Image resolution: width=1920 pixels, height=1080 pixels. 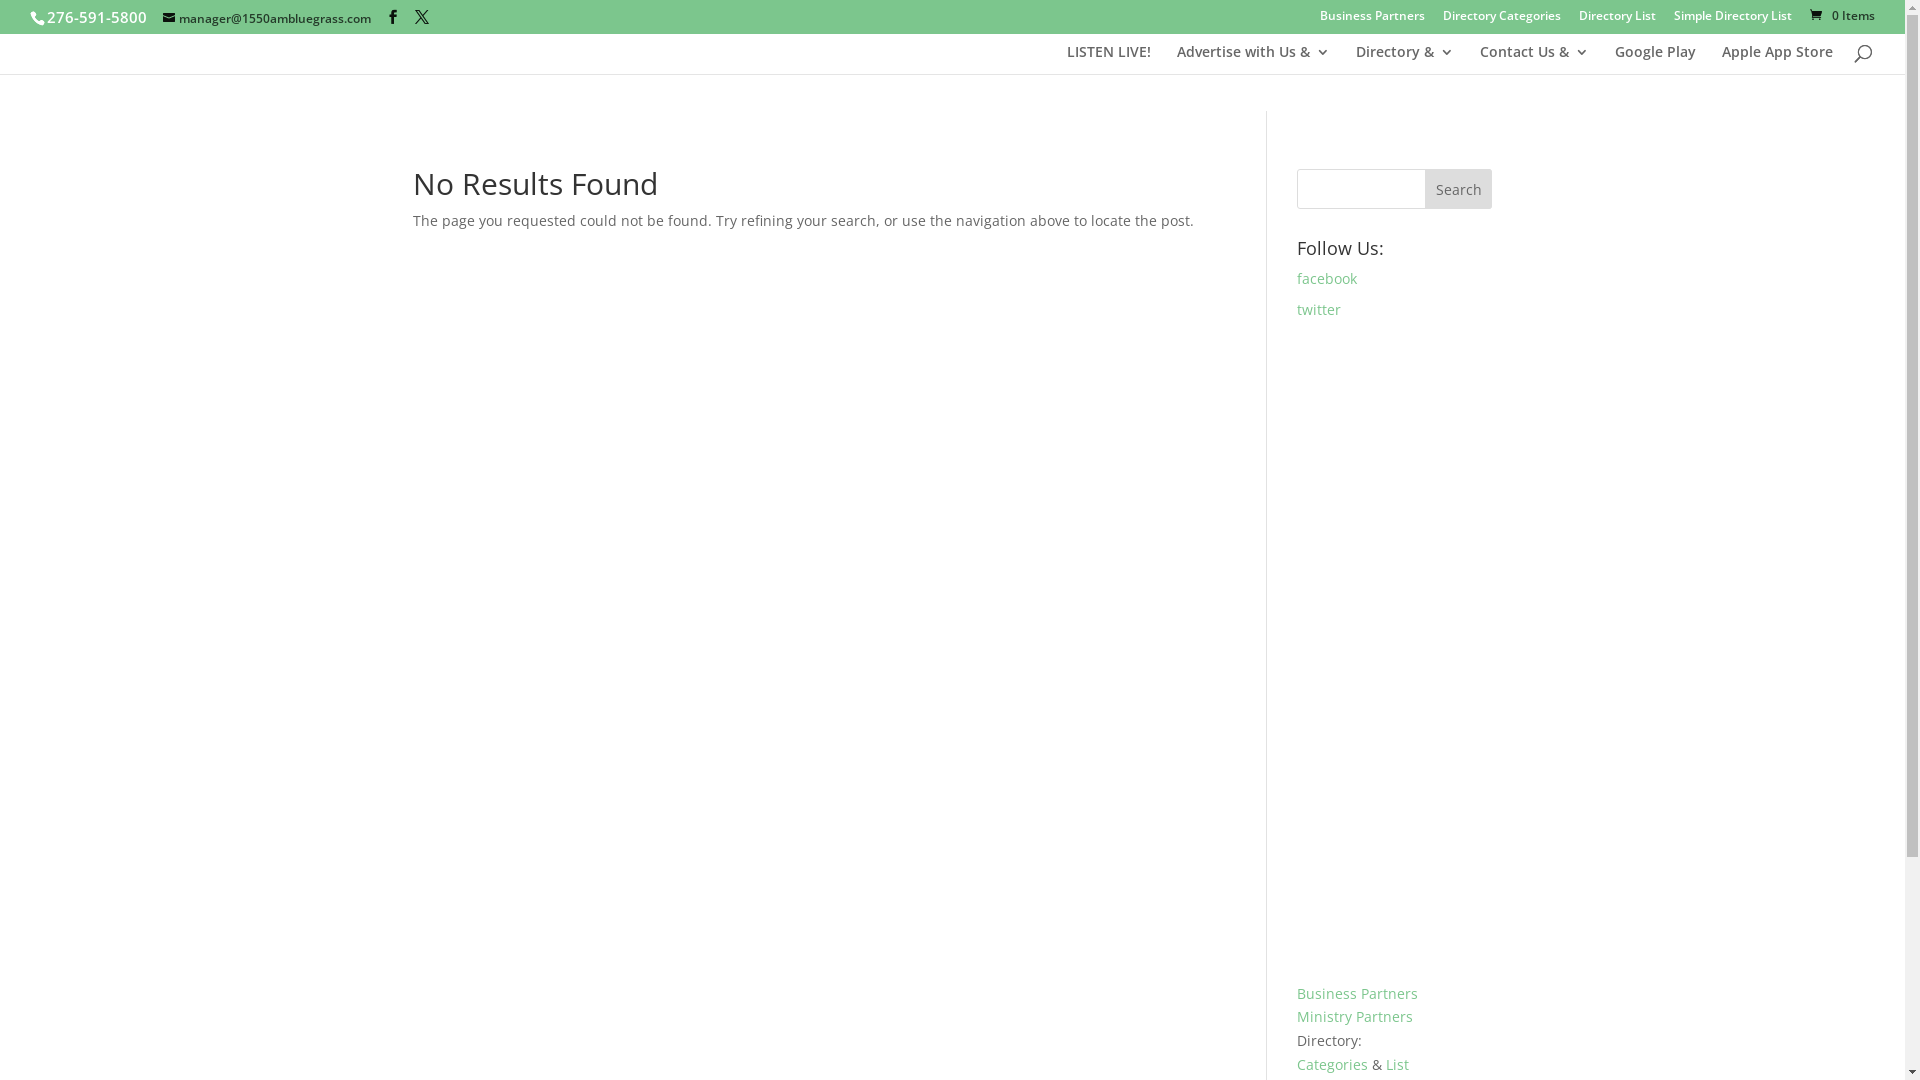 What do you see at coordinates (1398, 1064) in the screenshot?
I see `List` at bounding box center [1398, 1064].